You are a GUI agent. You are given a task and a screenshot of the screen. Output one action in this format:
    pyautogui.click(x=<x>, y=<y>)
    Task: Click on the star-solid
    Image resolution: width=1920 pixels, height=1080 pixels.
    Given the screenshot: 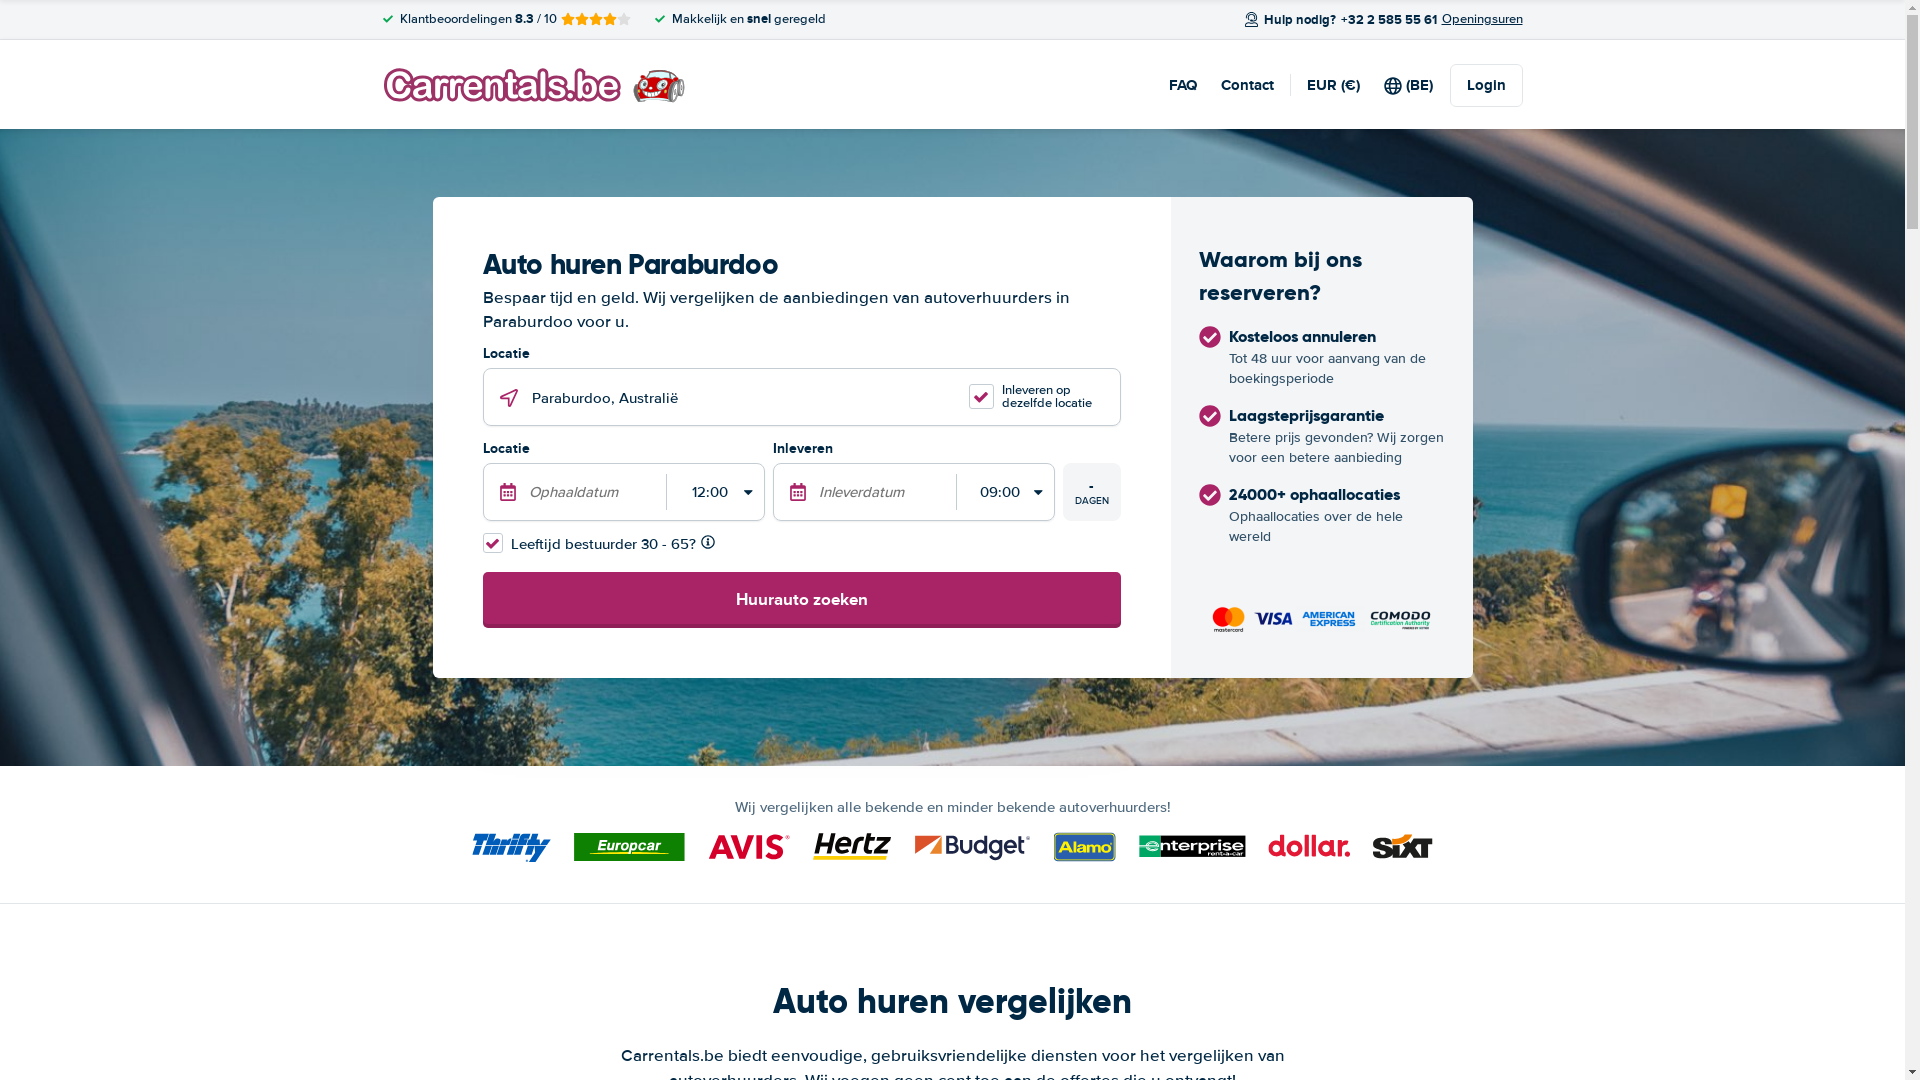 What is the action you would take?
    pyautogui.click(x=609, y=19)
    